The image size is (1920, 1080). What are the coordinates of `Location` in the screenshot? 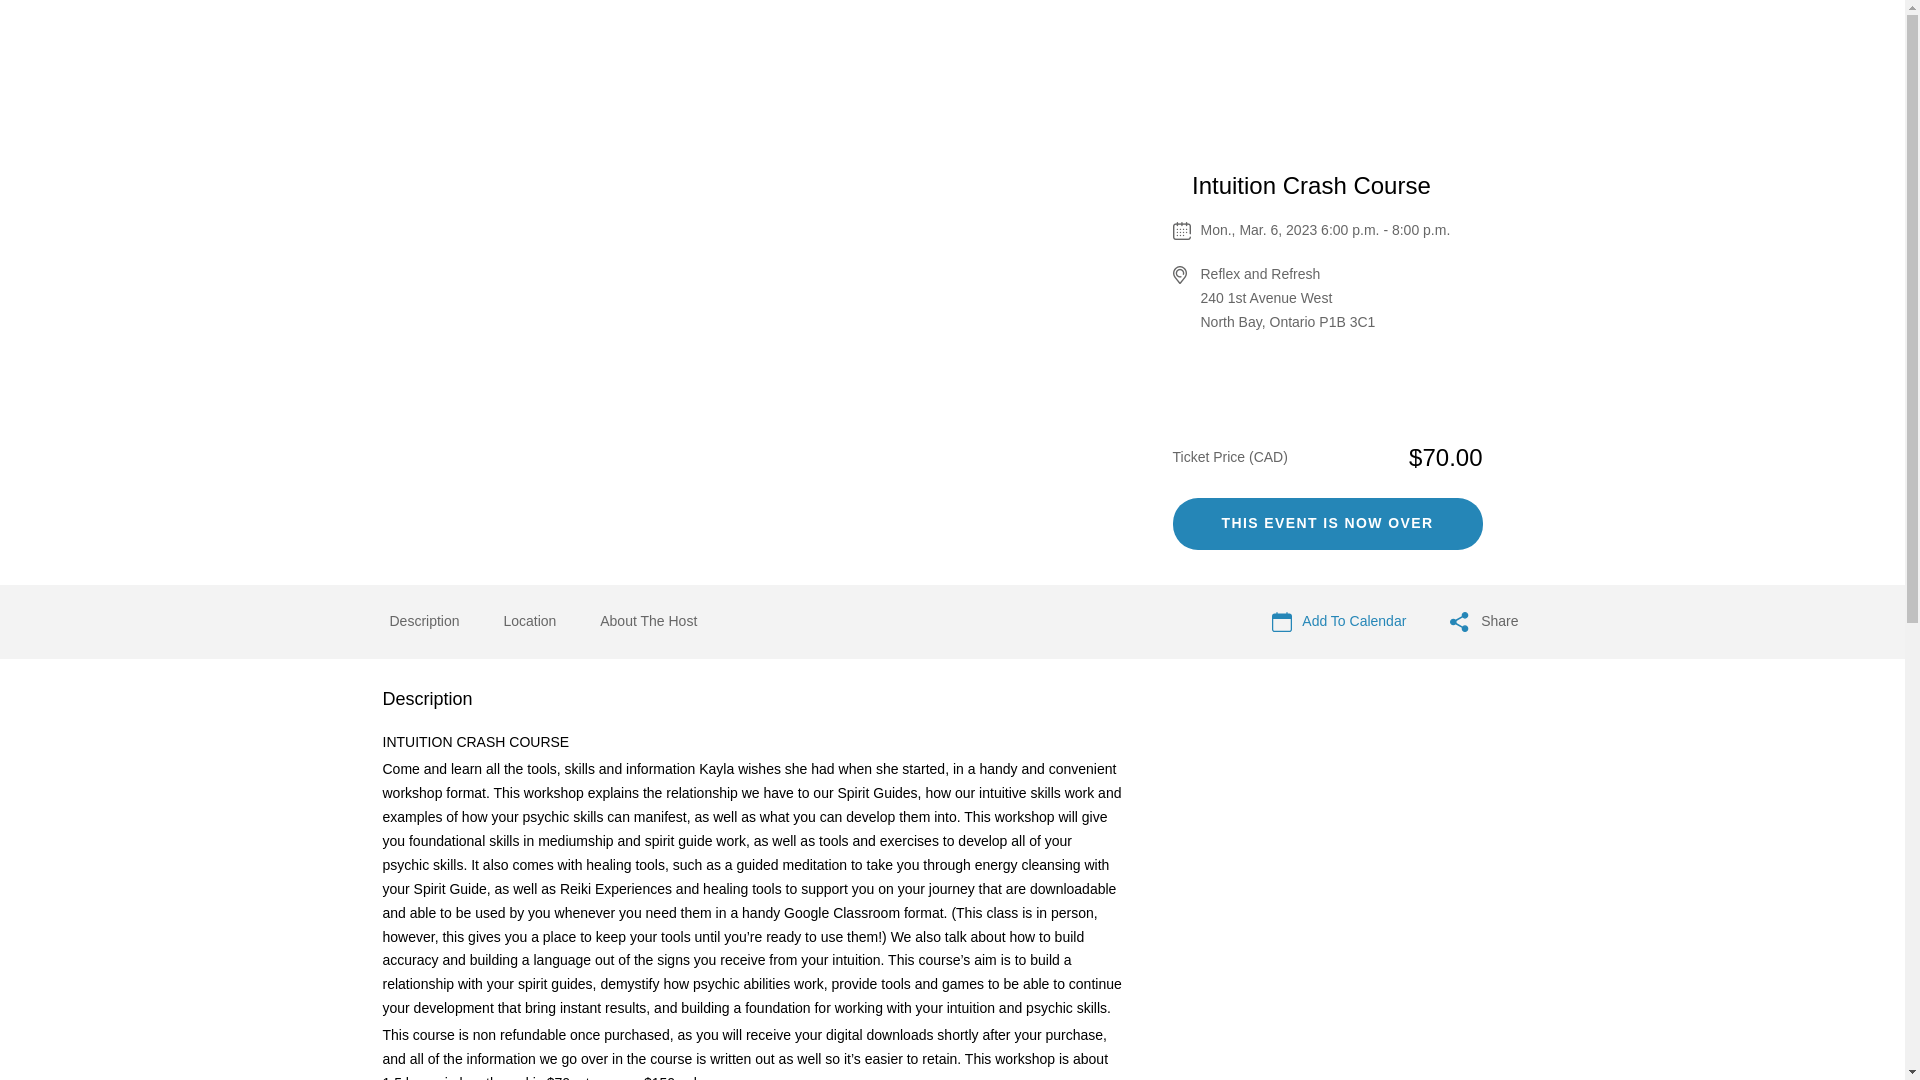 It's located at (530, 620).